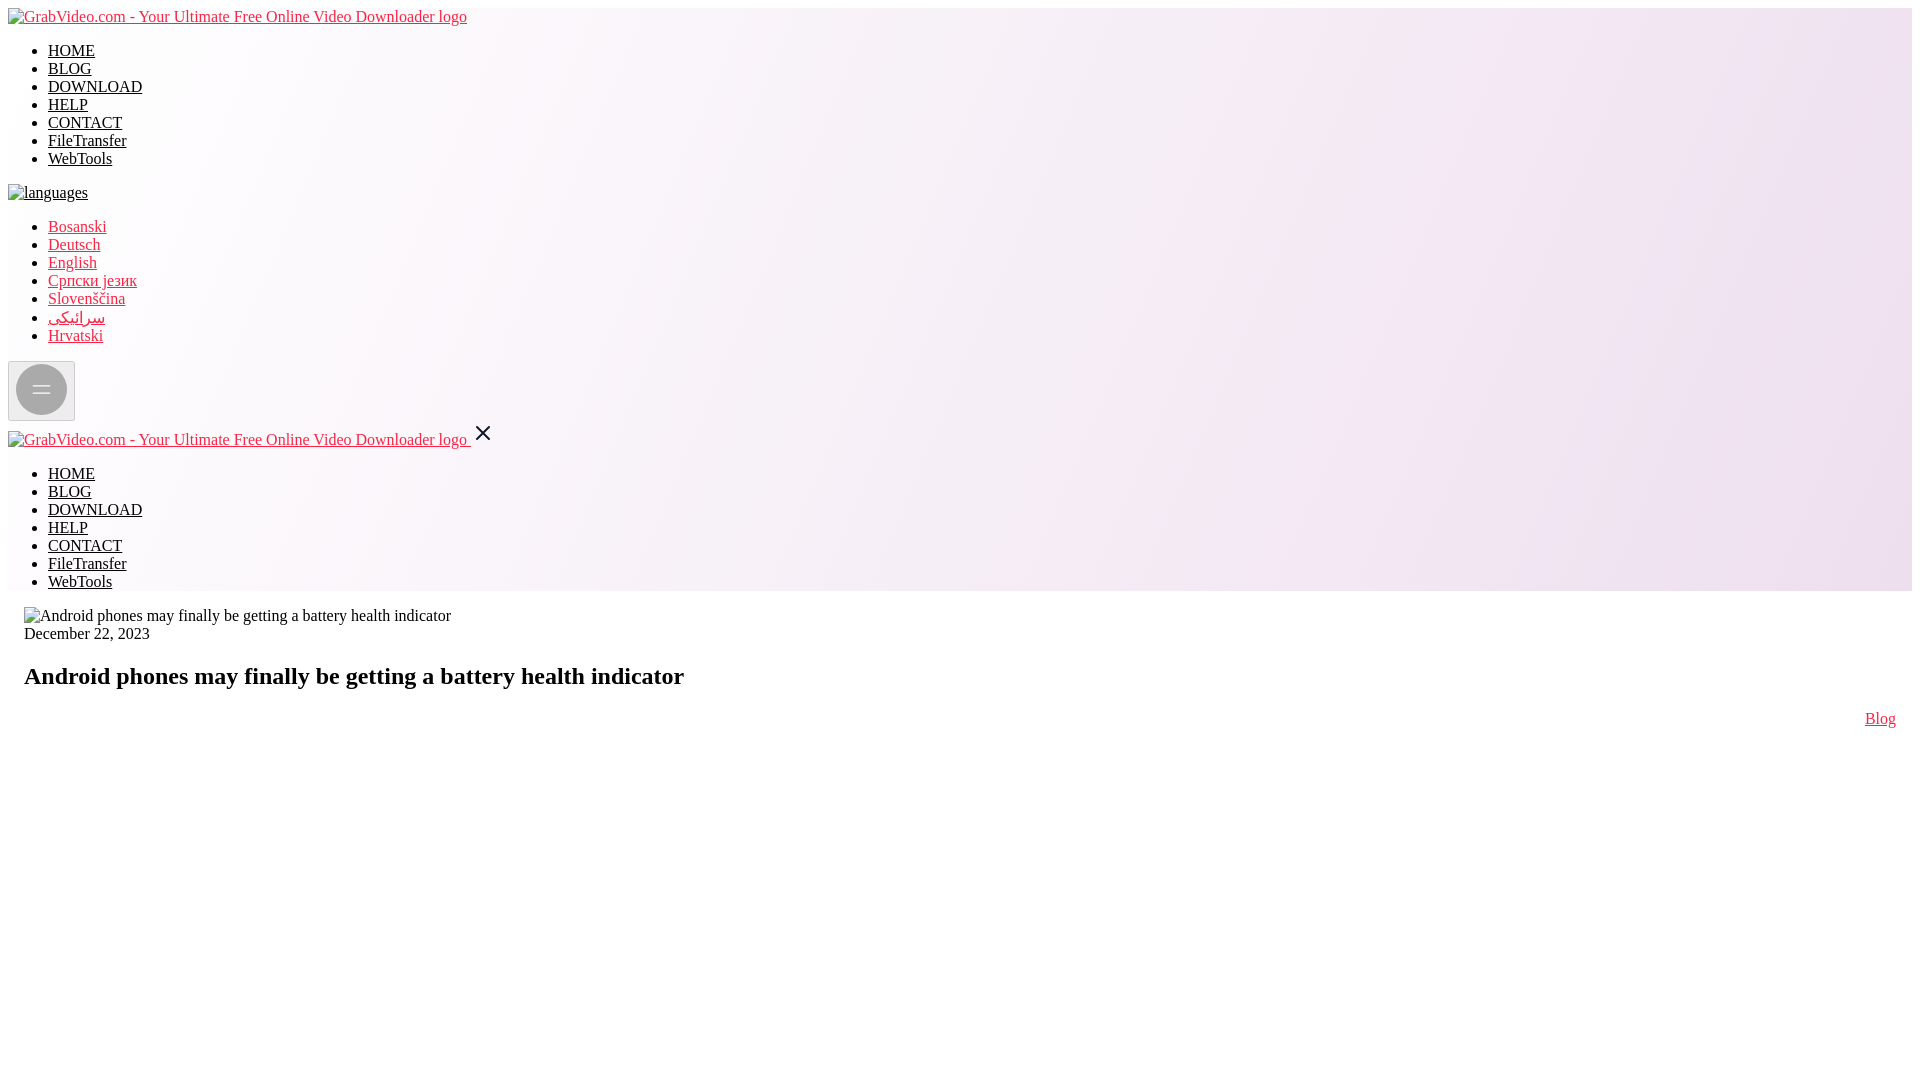 The image size is (1920, 1080). I want to click on DOWNLOAD, so click(95, 86).